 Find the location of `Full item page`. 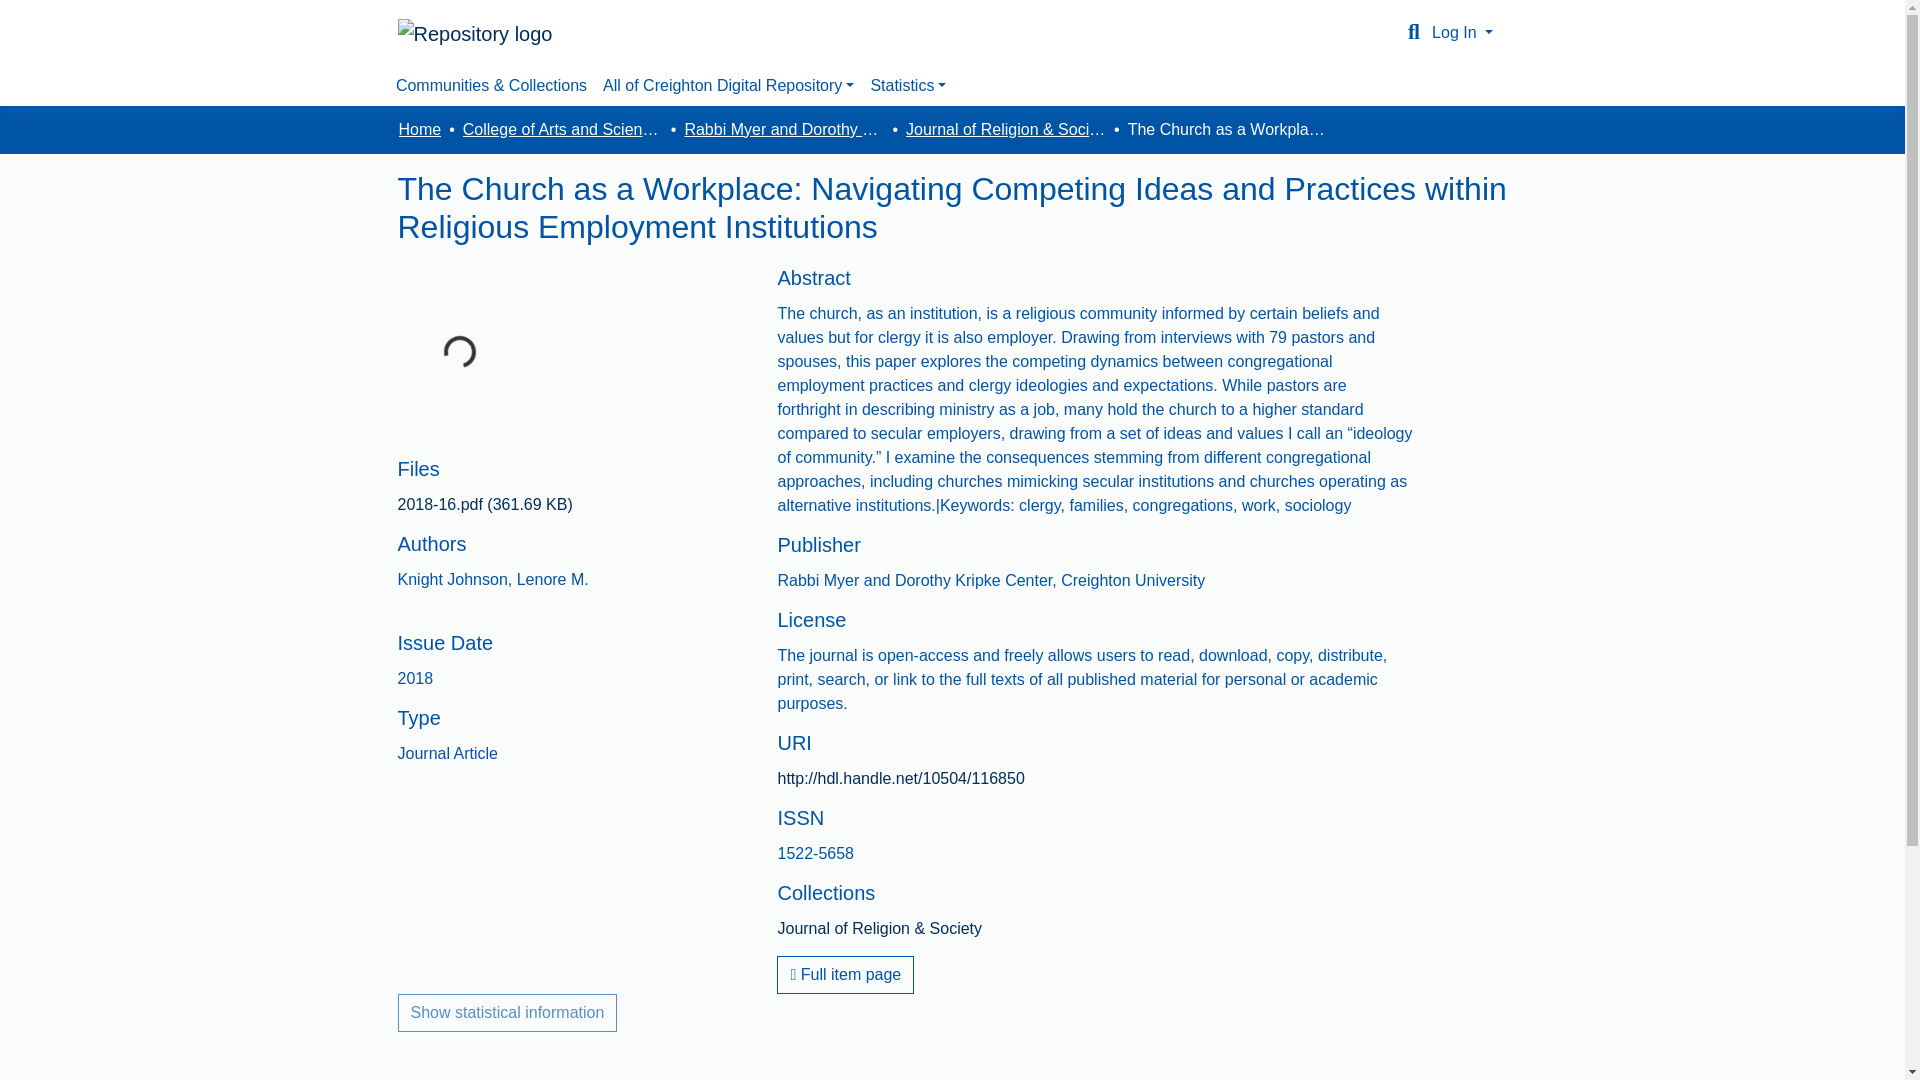

Full item page is located at coordinates (845, 974).